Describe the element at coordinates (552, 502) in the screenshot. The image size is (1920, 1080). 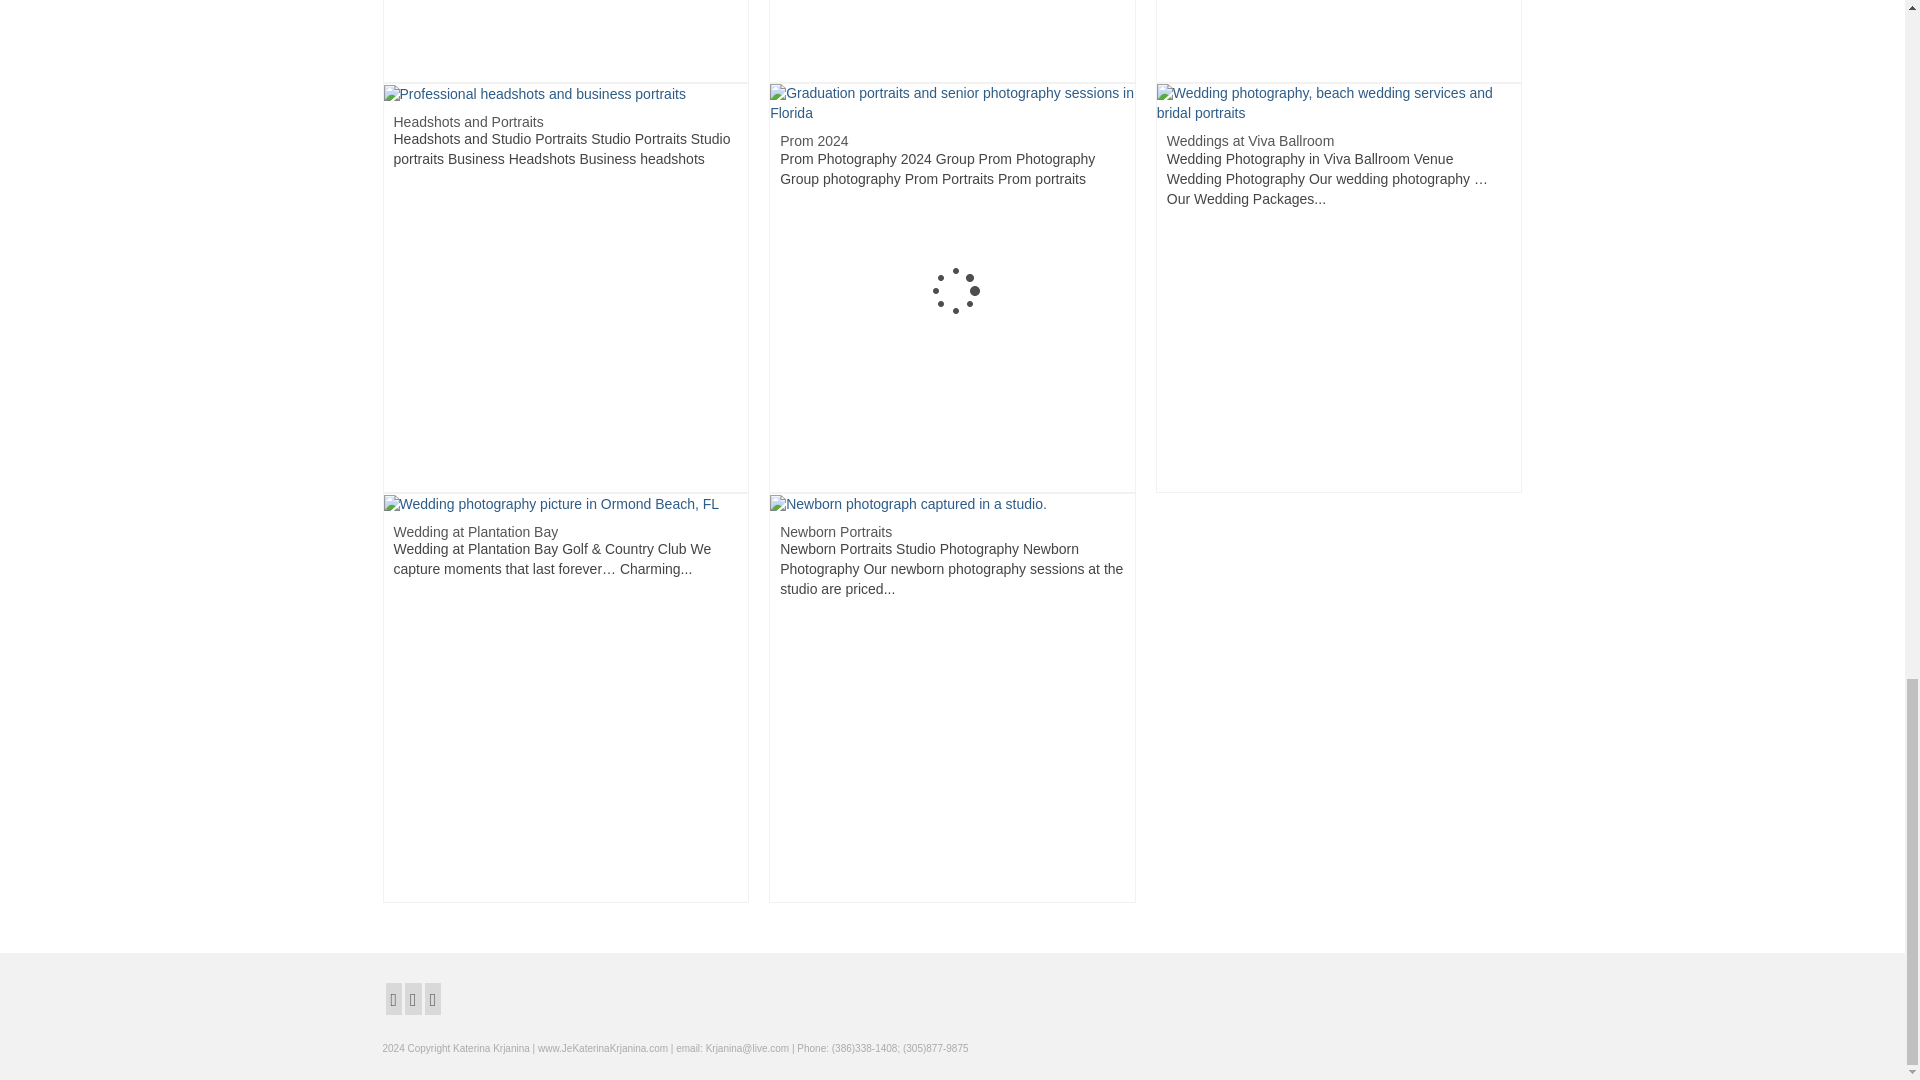
I see `Wedding at Plantation Bay` at that location.